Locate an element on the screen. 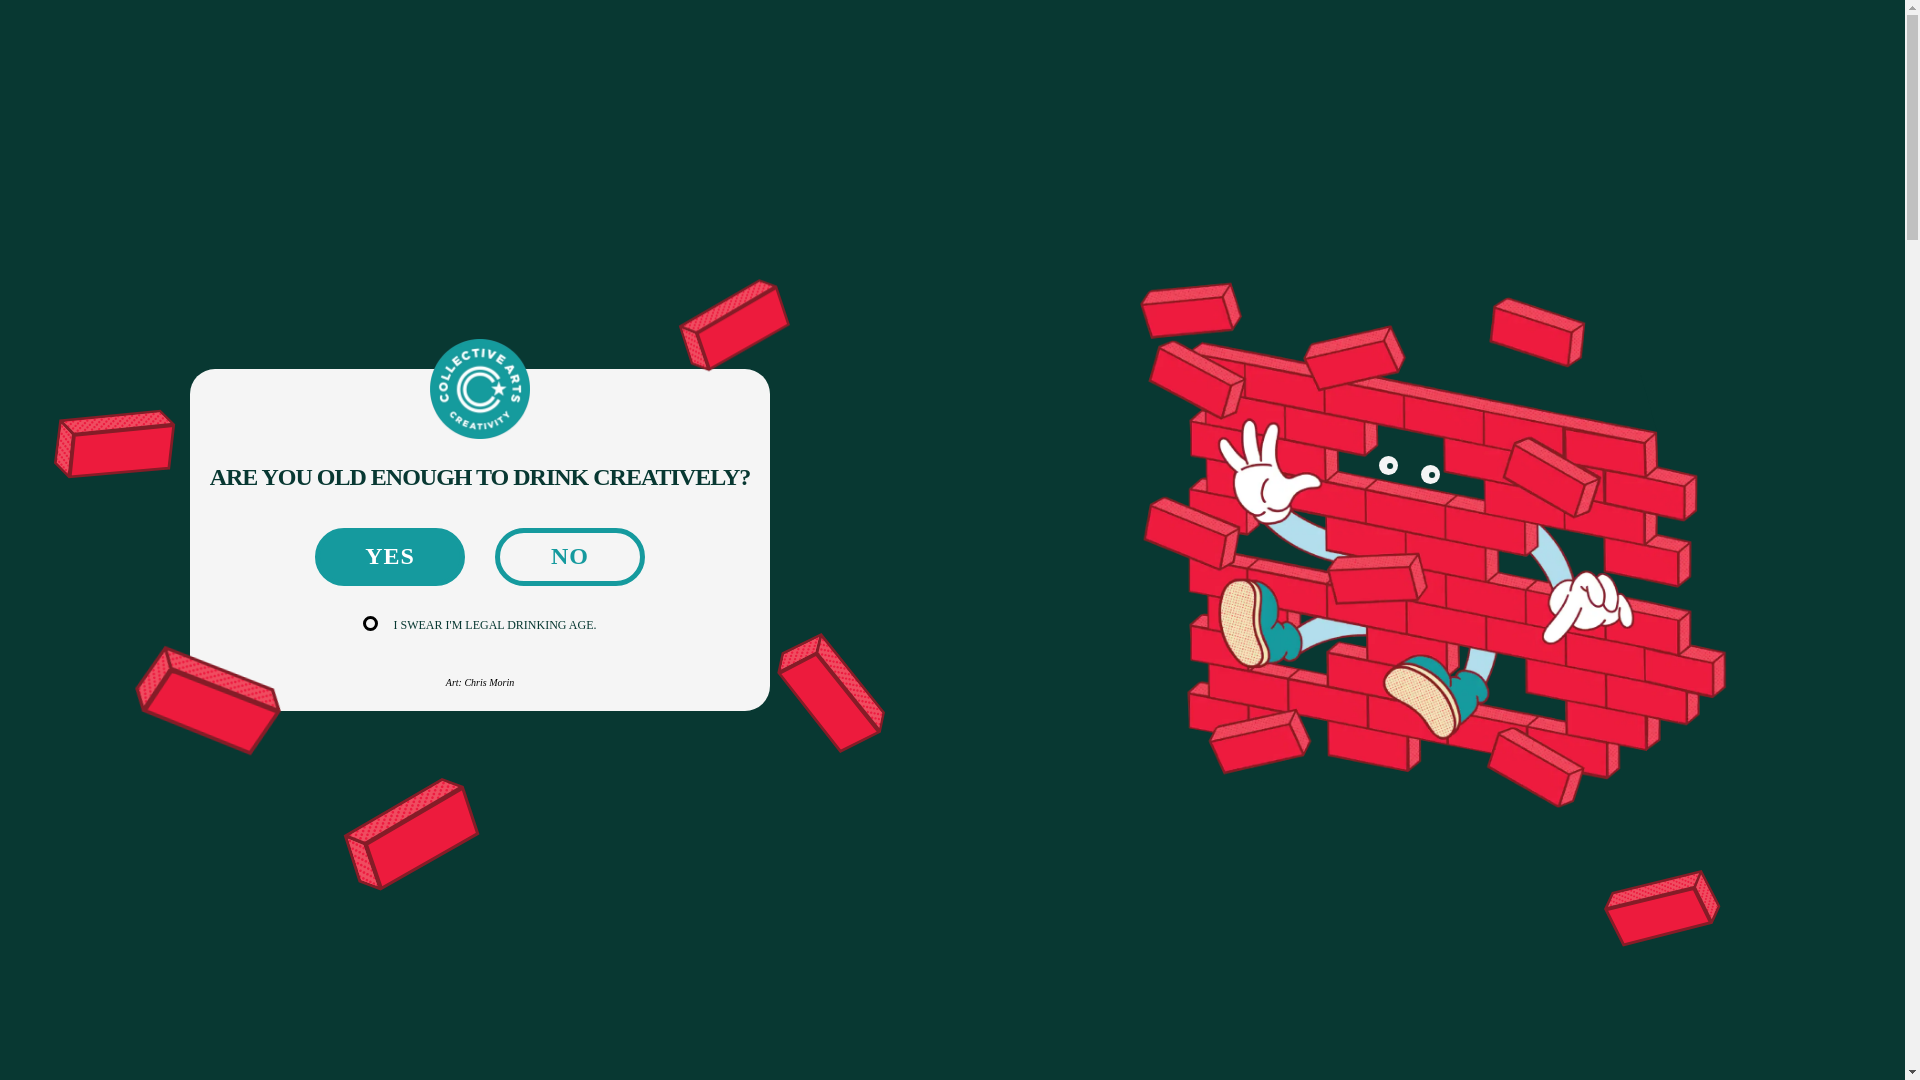  Collective Arts Brewing is located at coordinates (952, 46).